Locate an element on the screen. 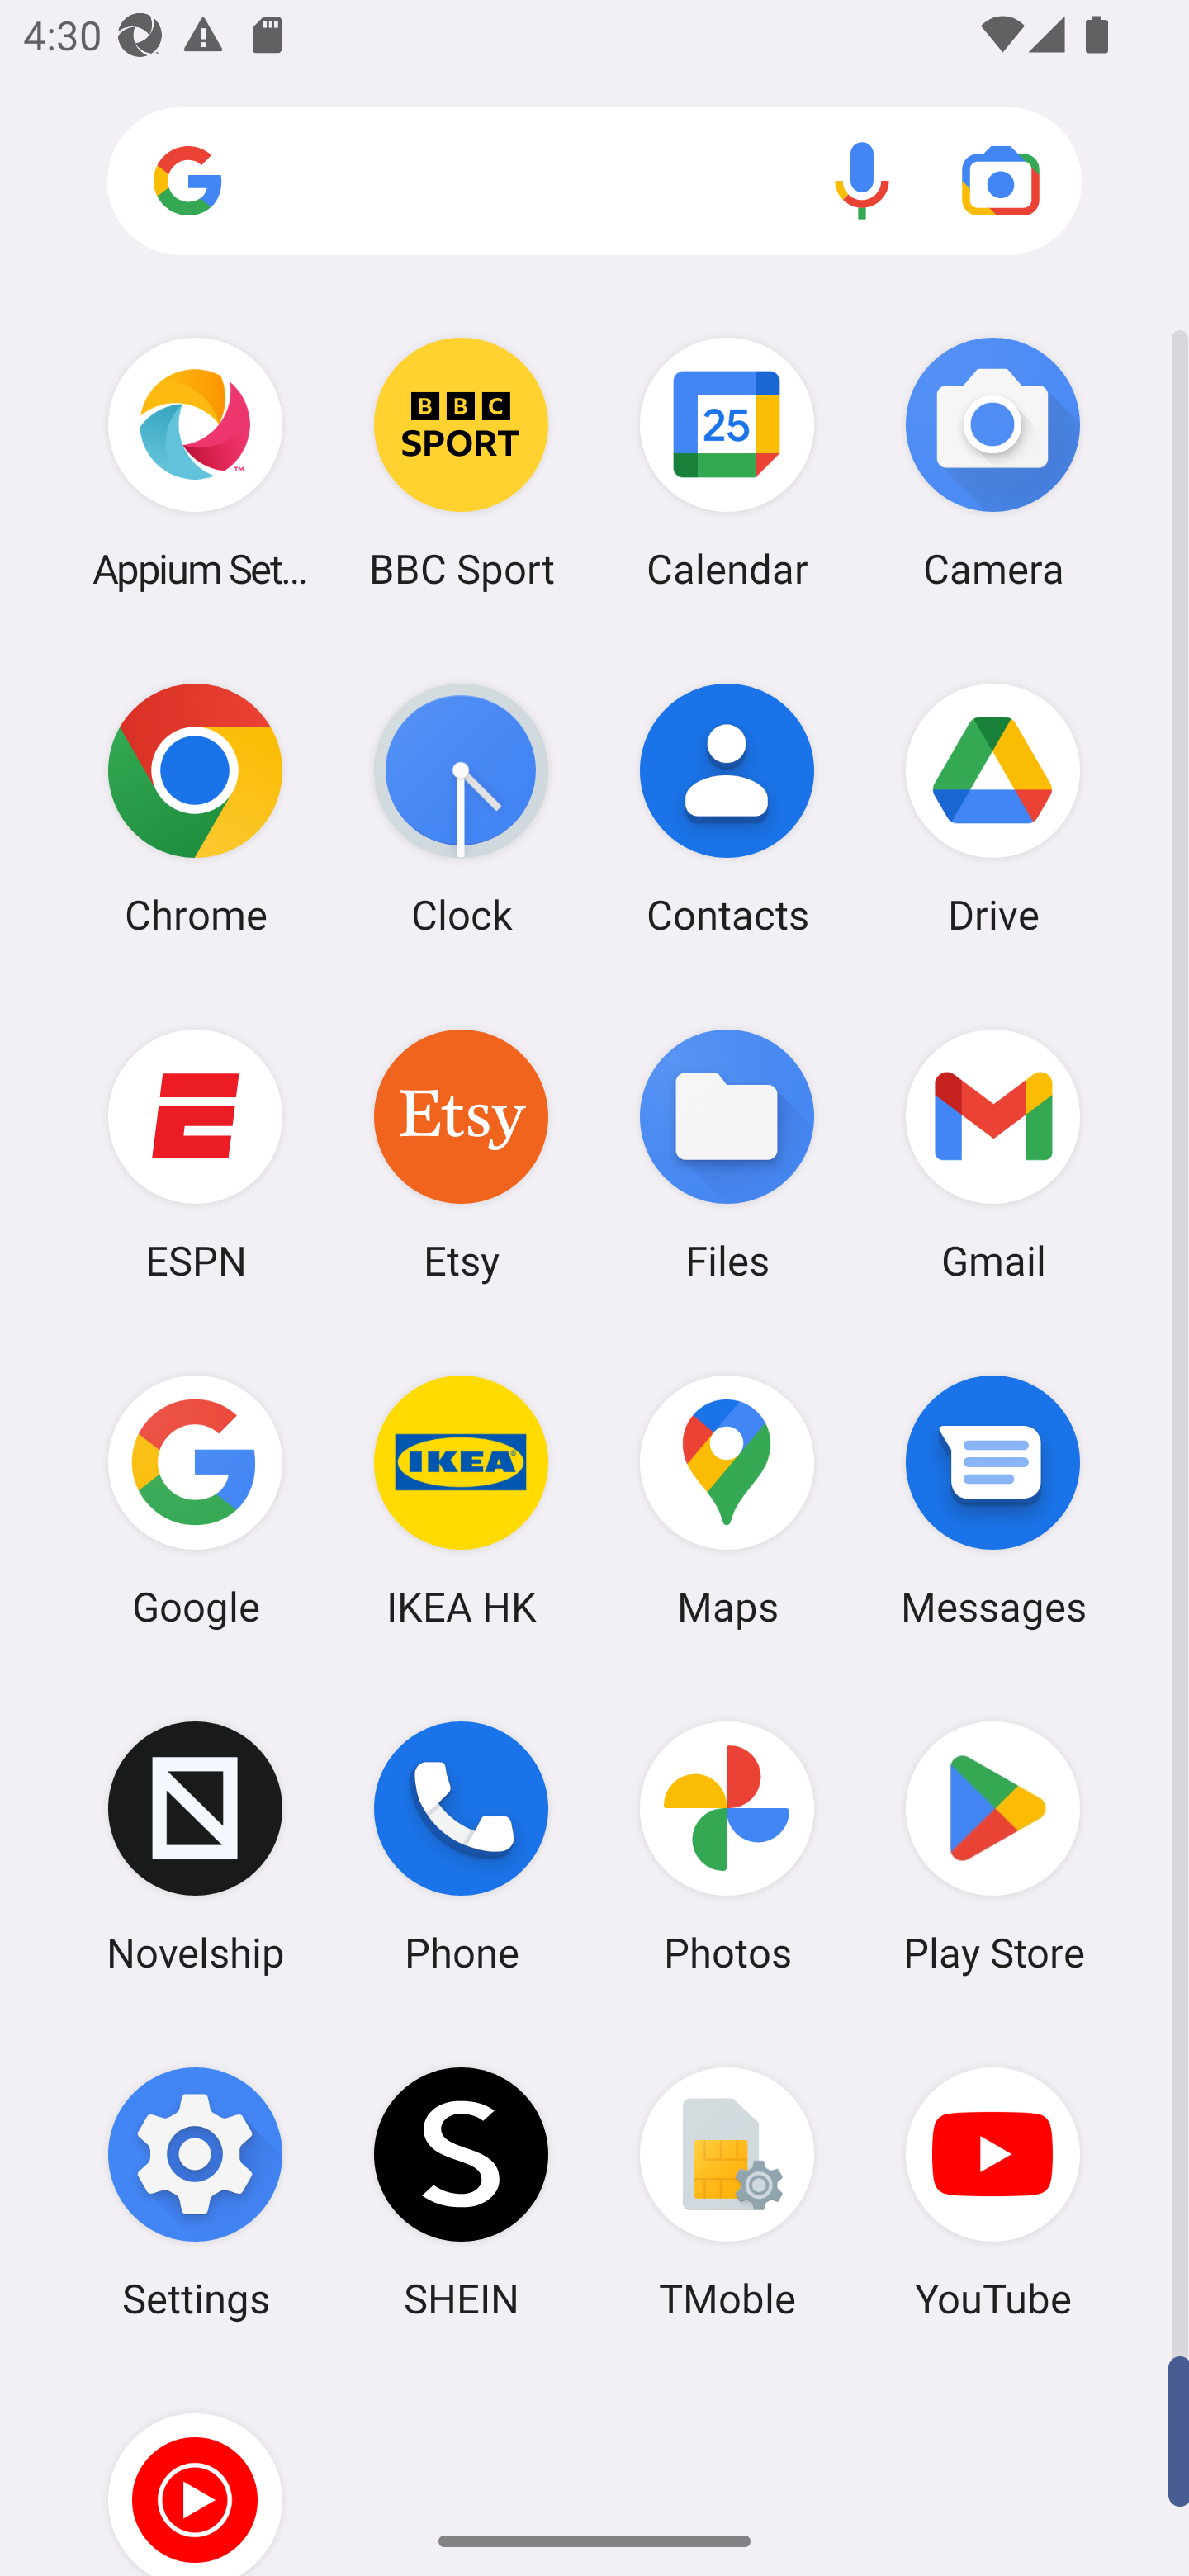  YT Music is located at coordinates (195, 2470).